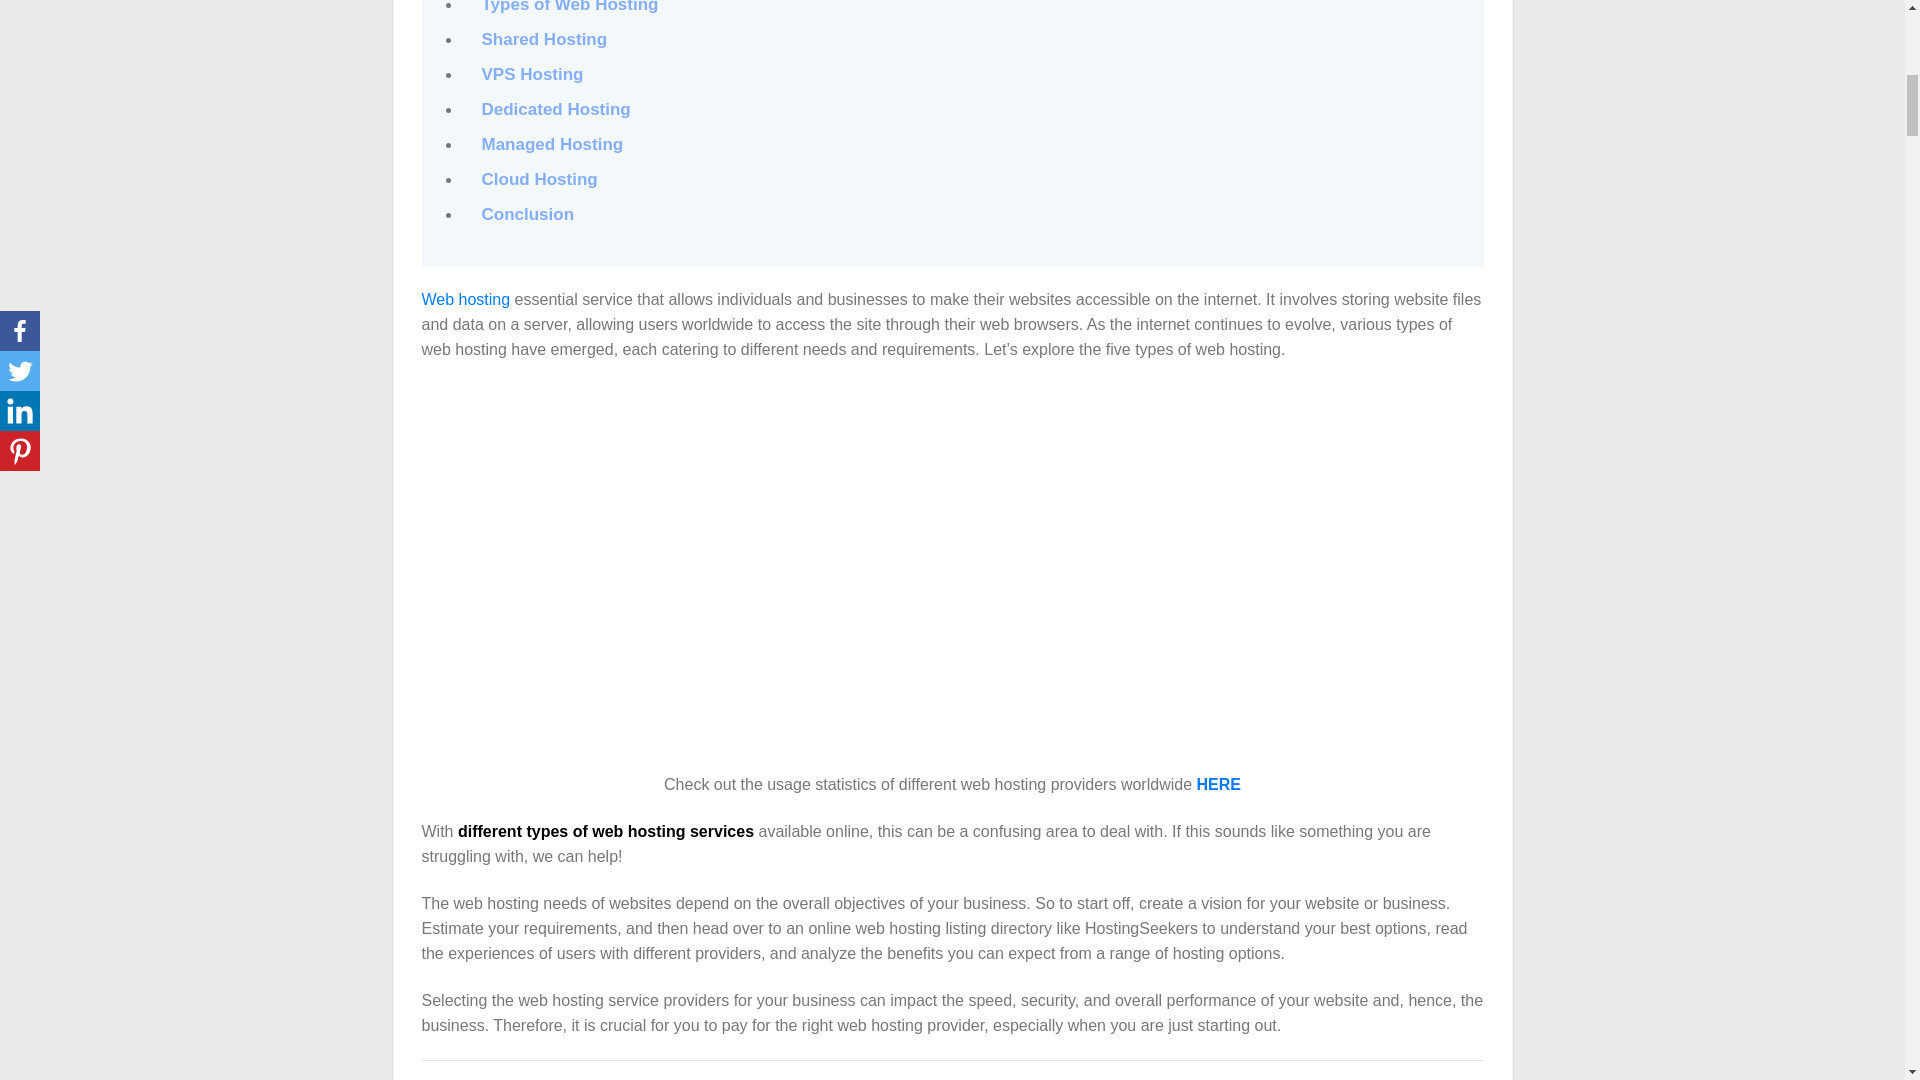  Describe the element at coordinates (544, 39) in the screenshot. I see `Shared Hosting` at that location.